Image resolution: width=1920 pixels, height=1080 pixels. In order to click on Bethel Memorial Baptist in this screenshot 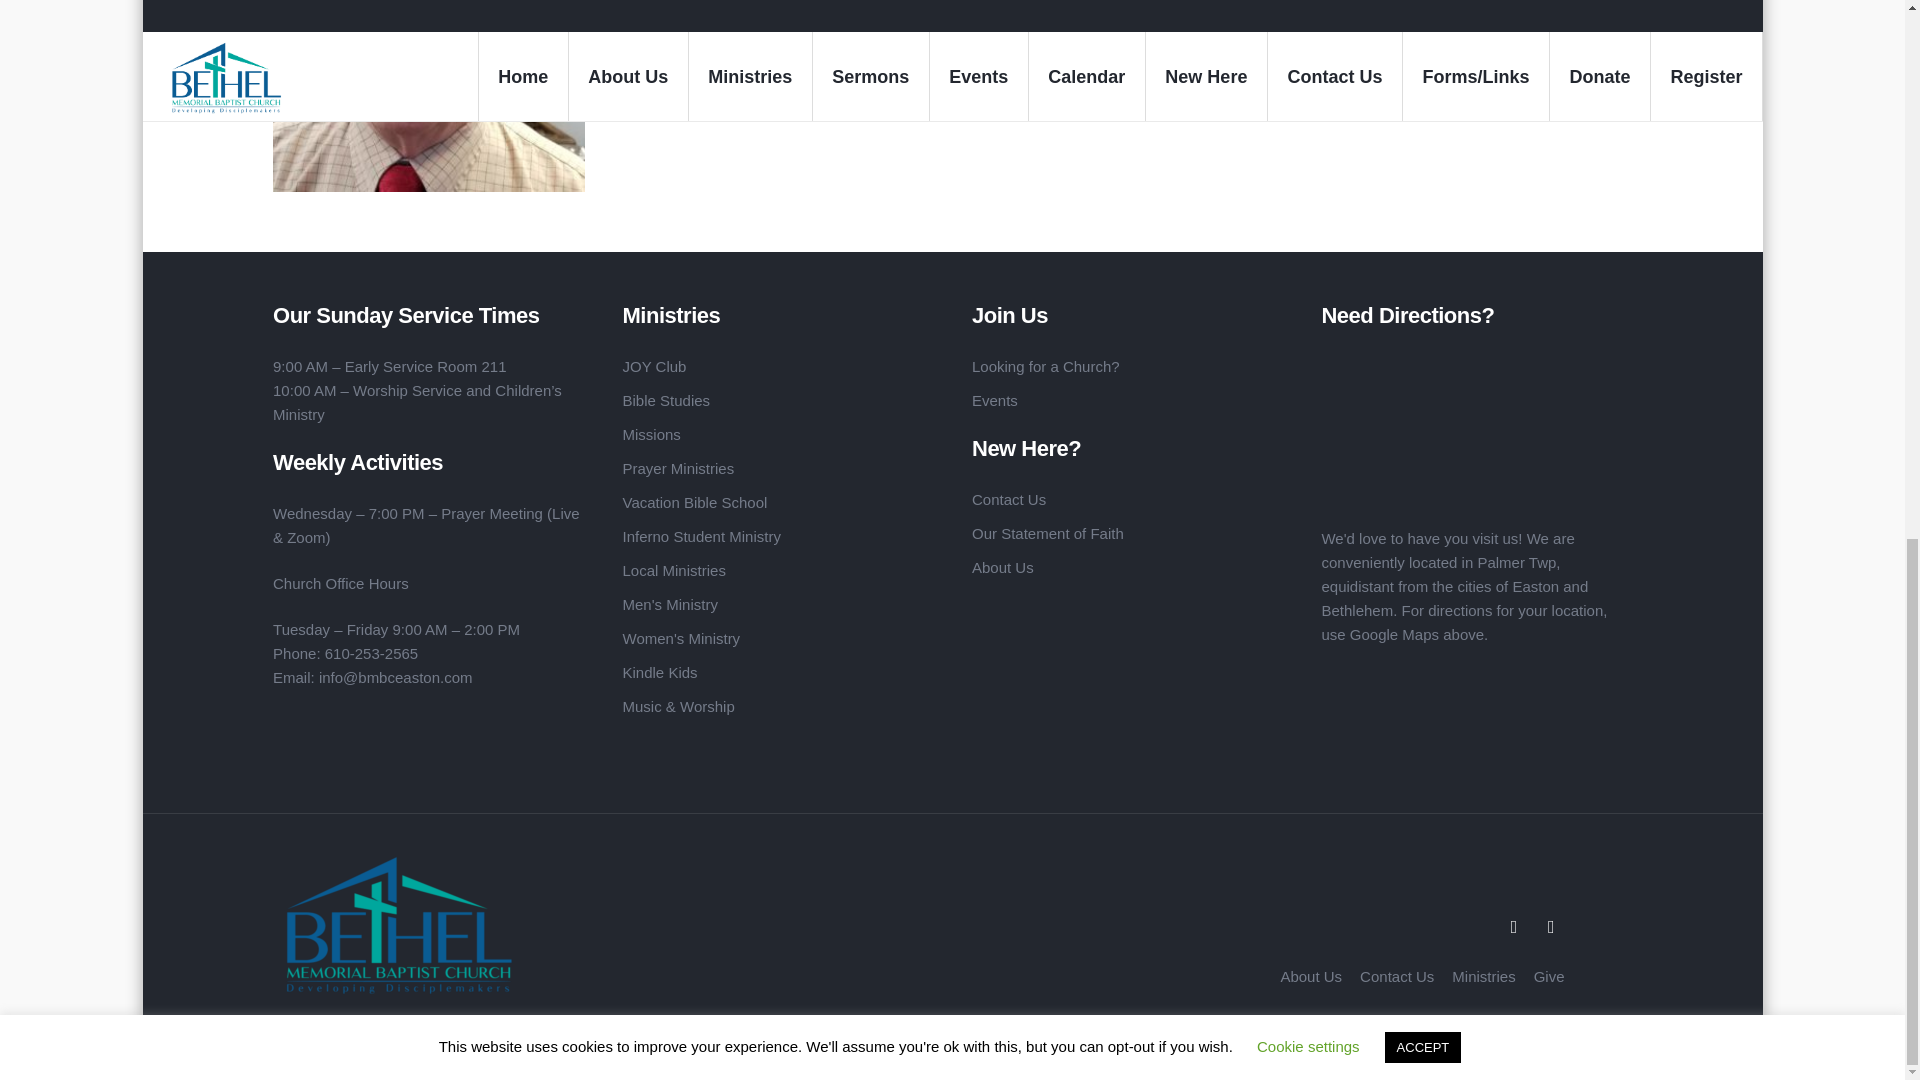, I will do `click(491, 927)`.